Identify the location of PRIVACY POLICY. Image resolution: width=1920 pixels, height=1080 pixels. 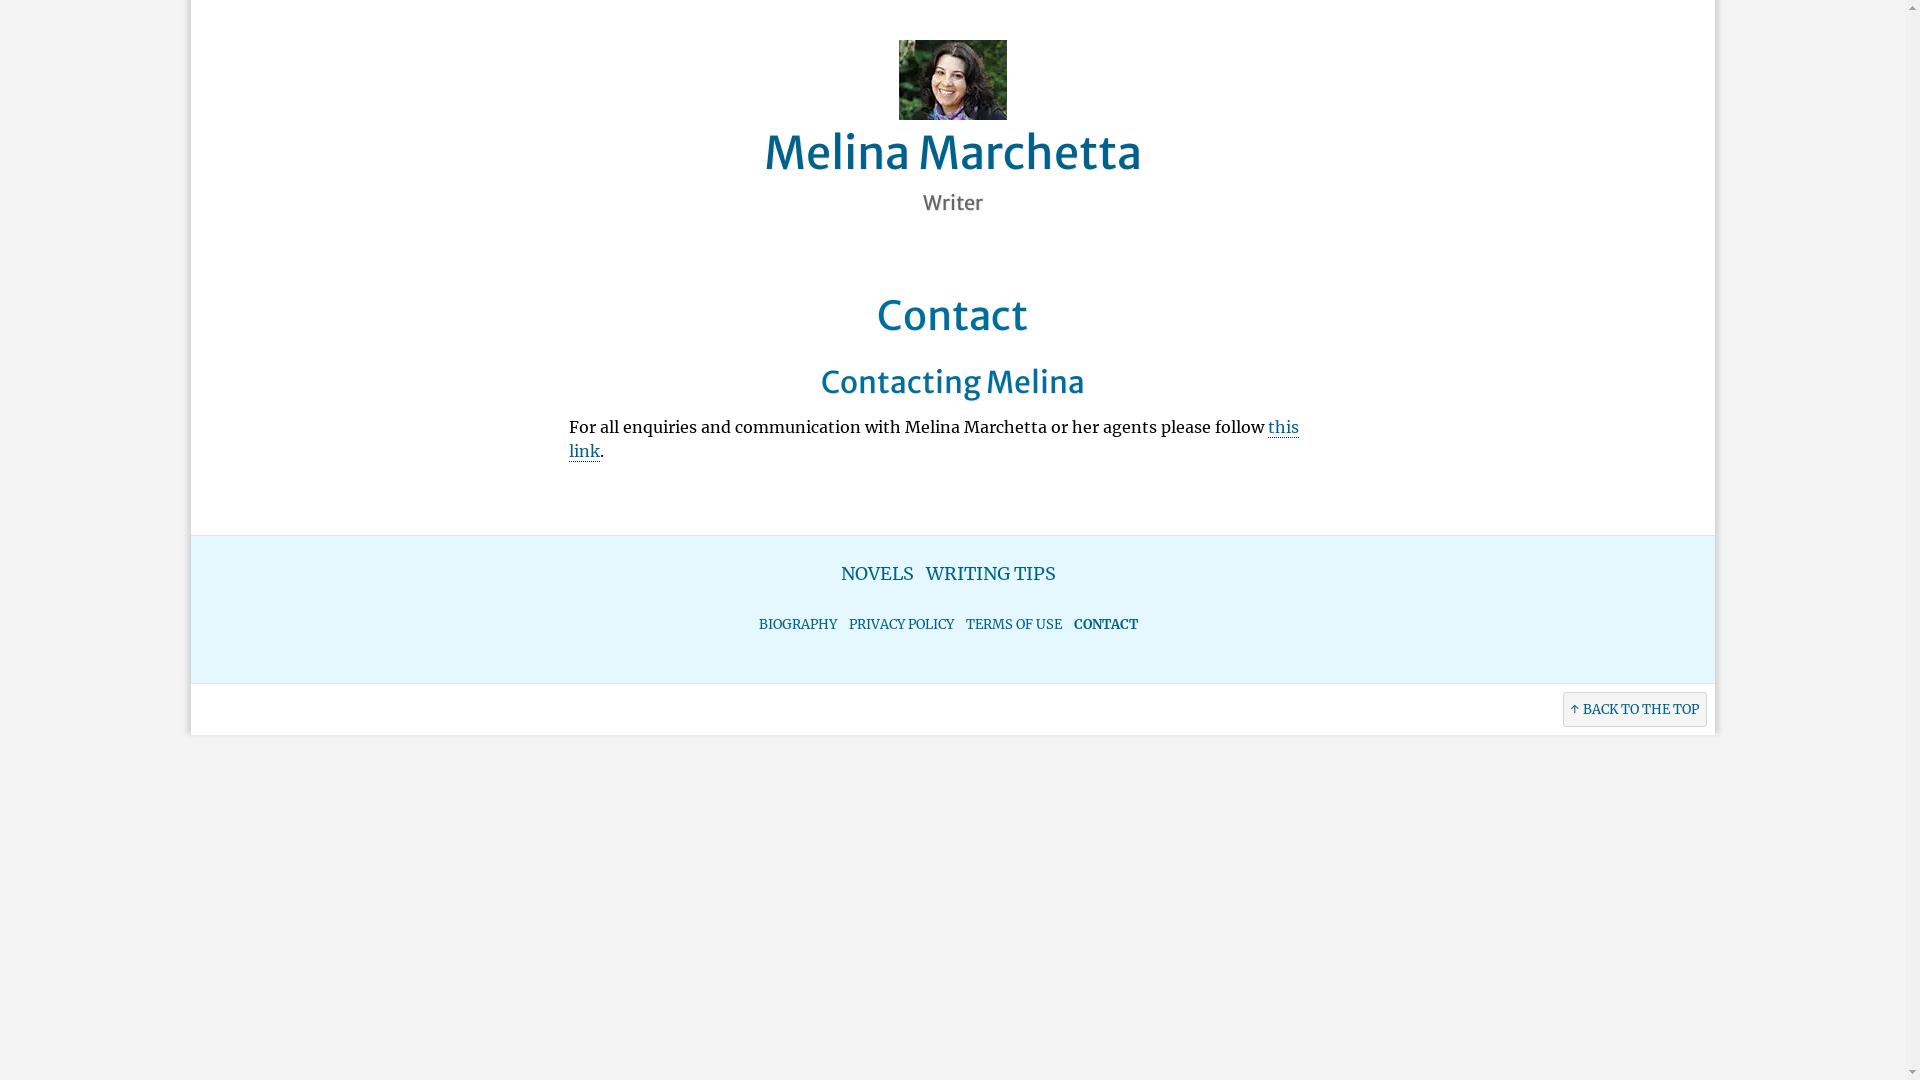
(902, 624).